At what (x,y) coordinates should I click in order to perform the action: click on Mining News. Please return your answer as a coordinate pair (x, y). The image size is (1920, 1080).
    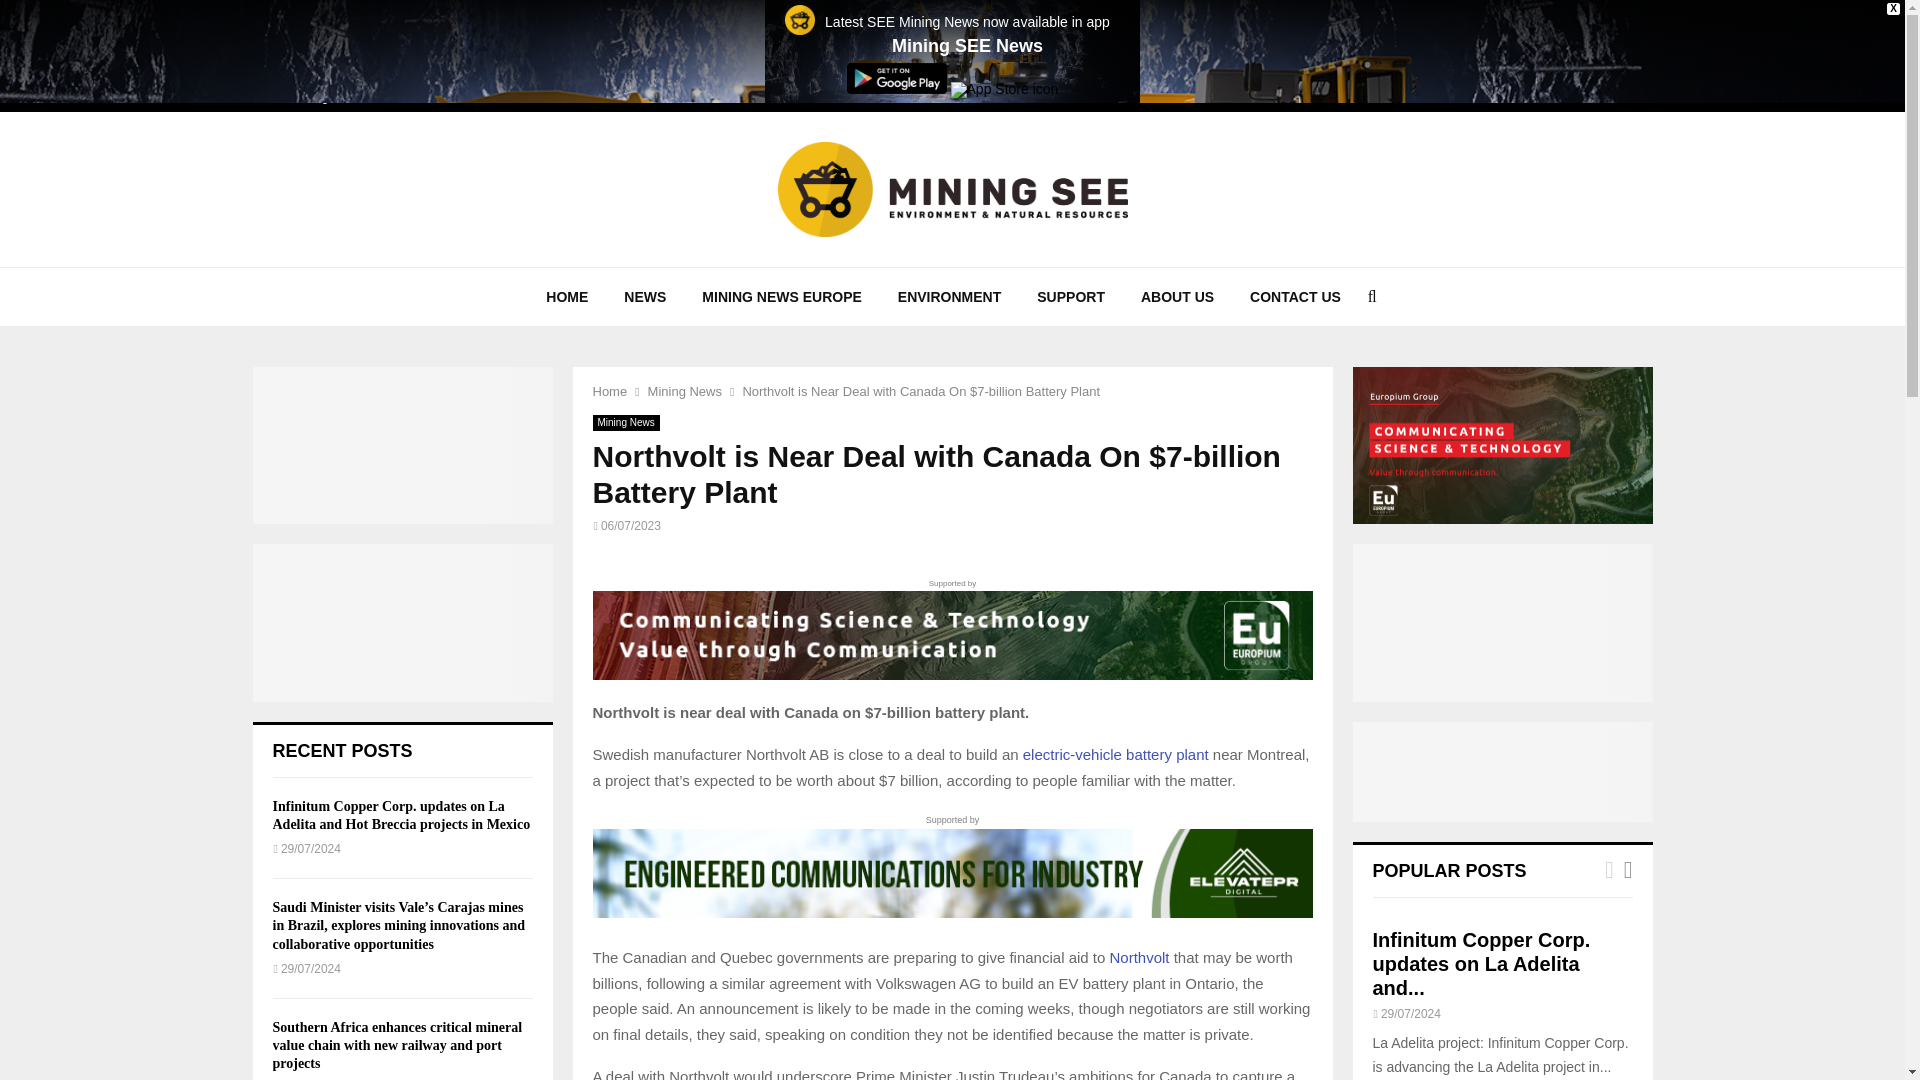
    Looking at the image, I should click on (684, 391).